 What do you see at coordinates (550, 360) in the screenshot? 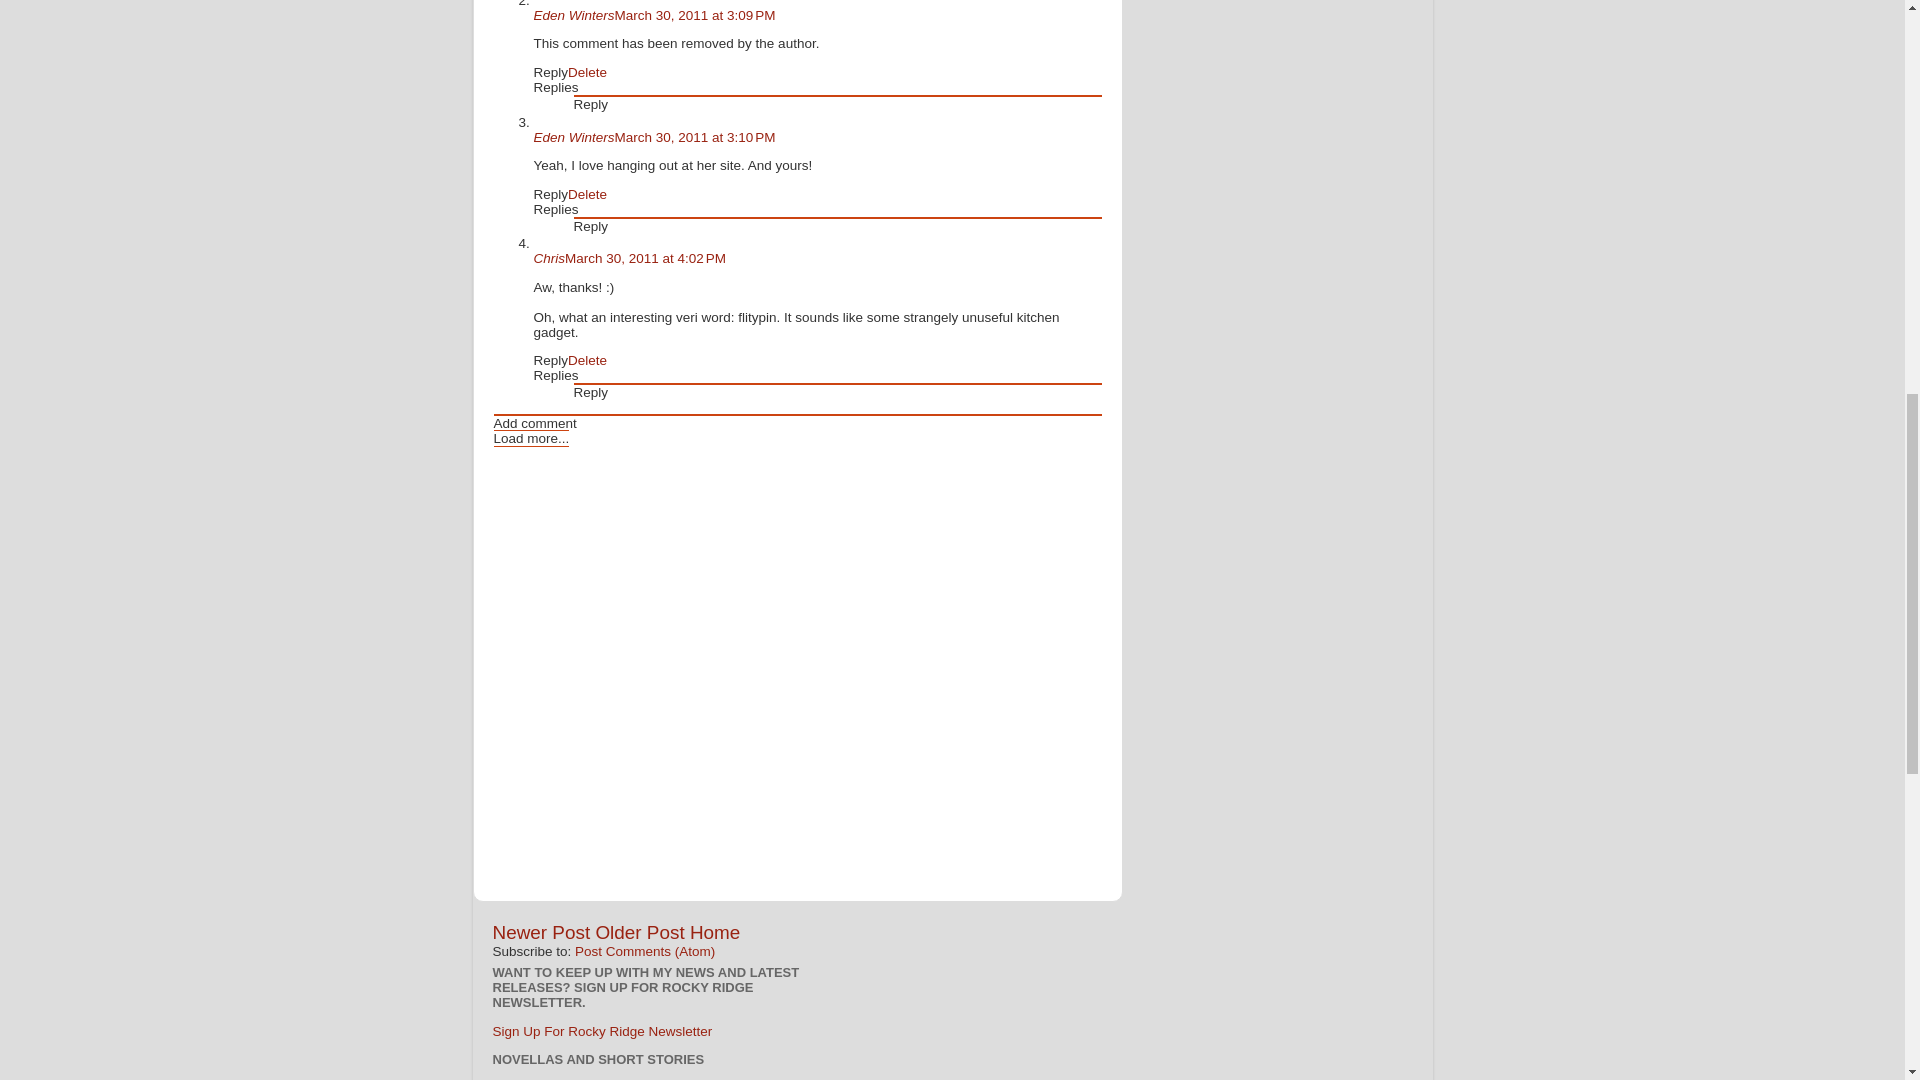
I see `Reply` at bounding box center [550, 360].